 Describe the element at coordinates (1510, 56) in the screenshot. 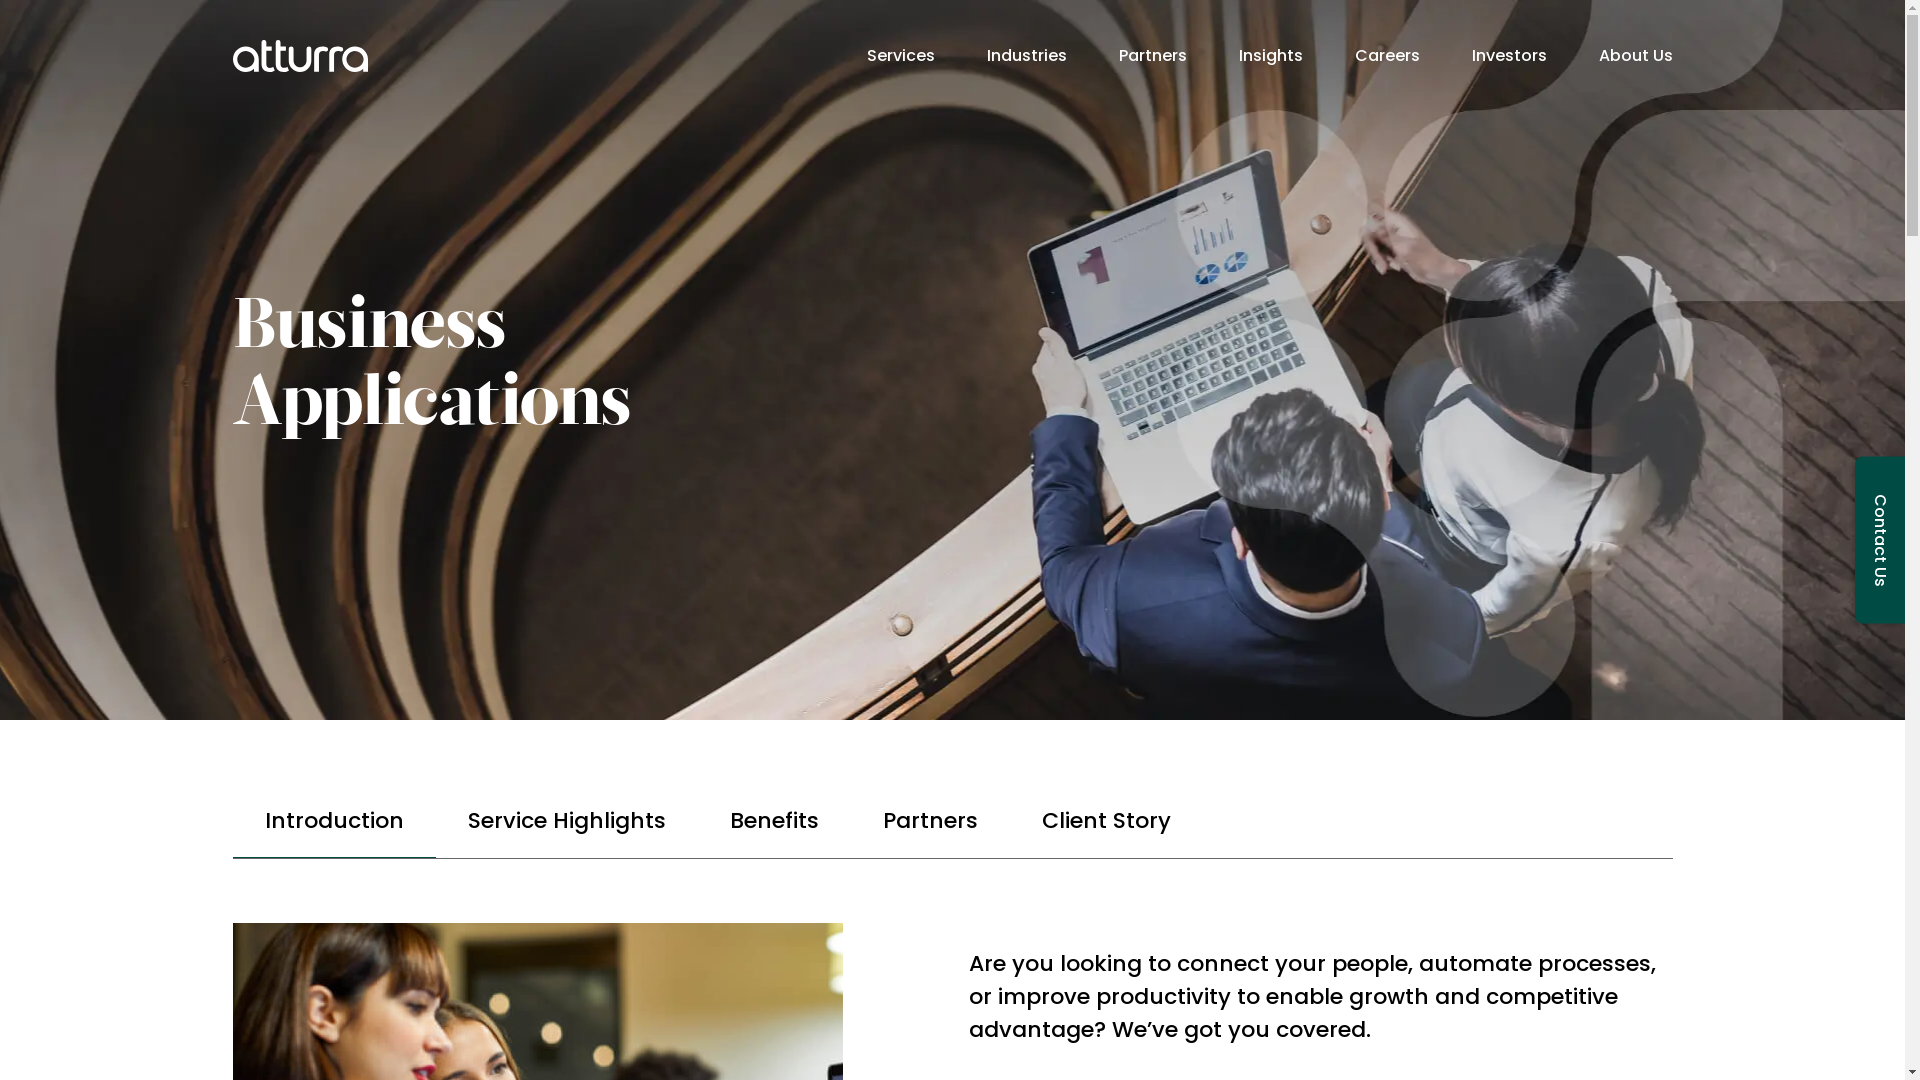

I see `Investors` at that location.